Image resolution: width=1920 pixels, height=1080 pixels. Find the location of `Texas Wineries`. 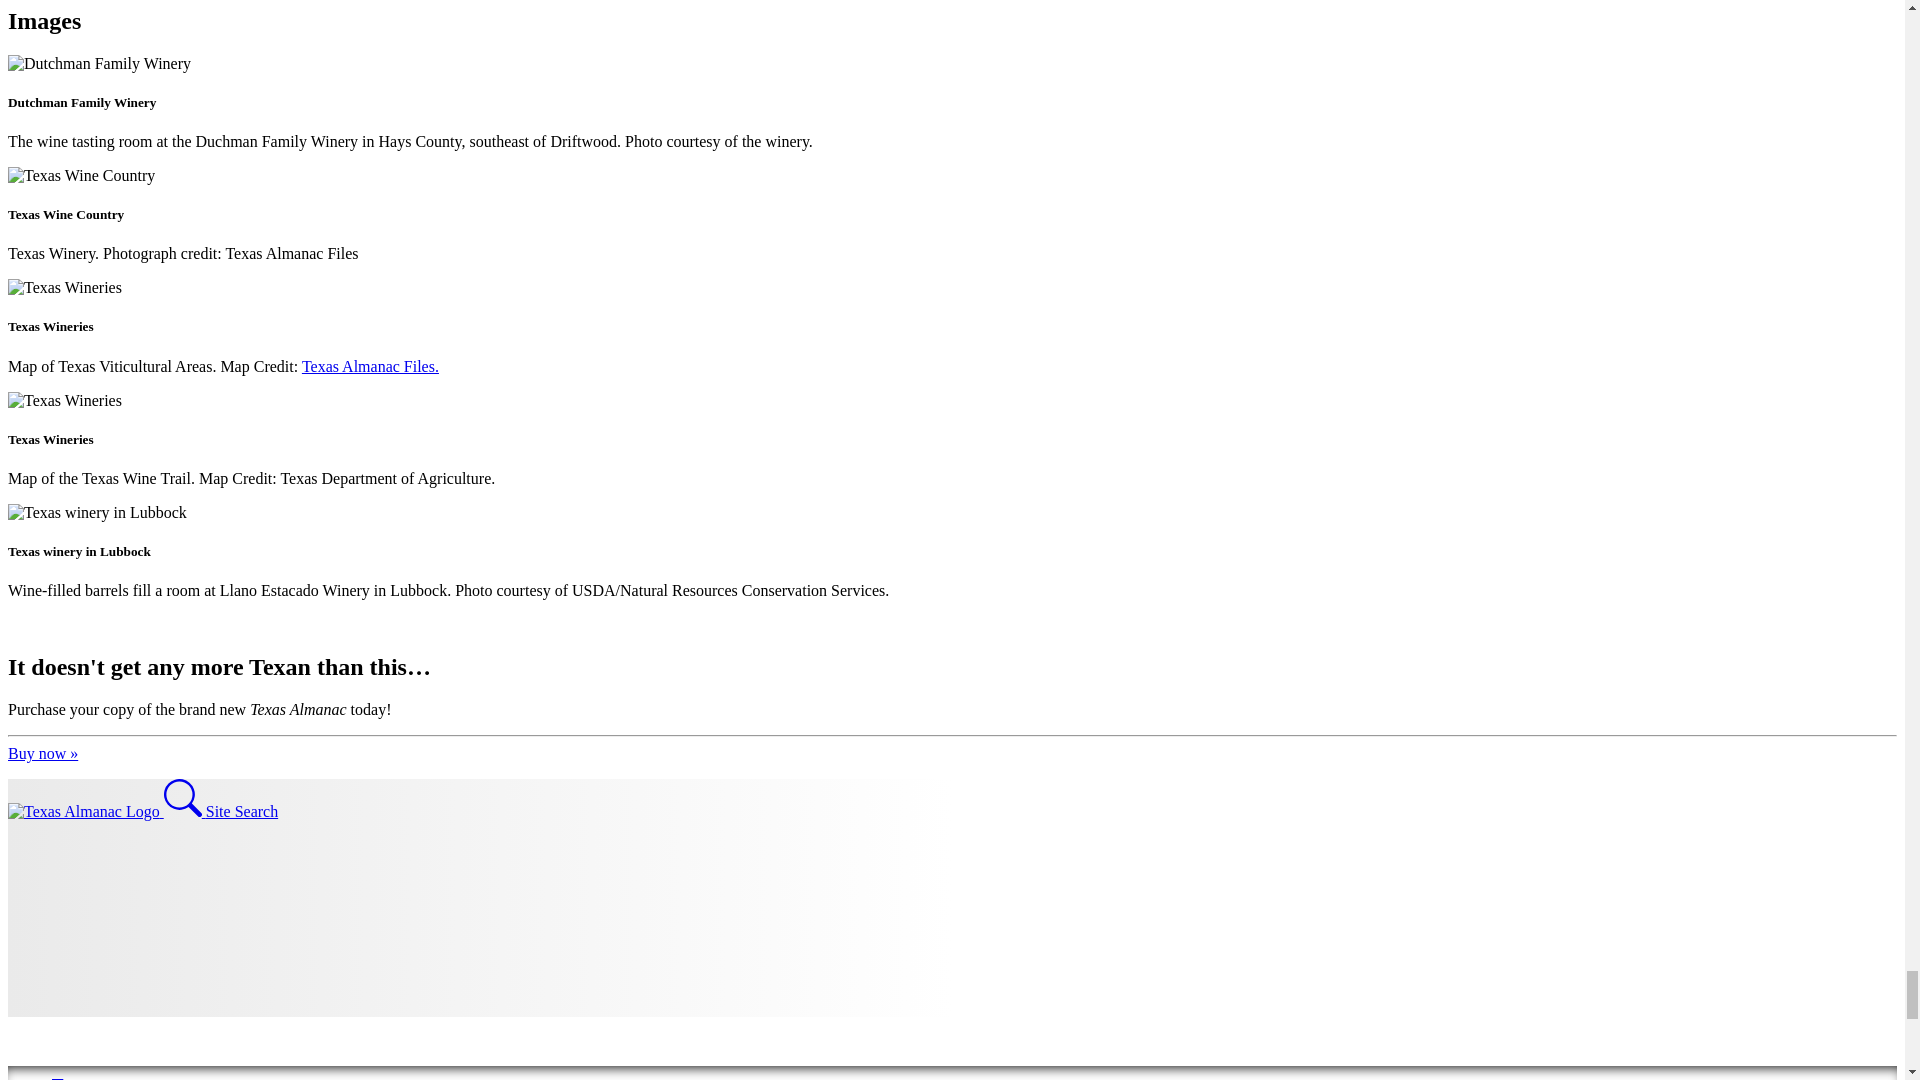

Texas Wineries is located at coordinates (64, 288).